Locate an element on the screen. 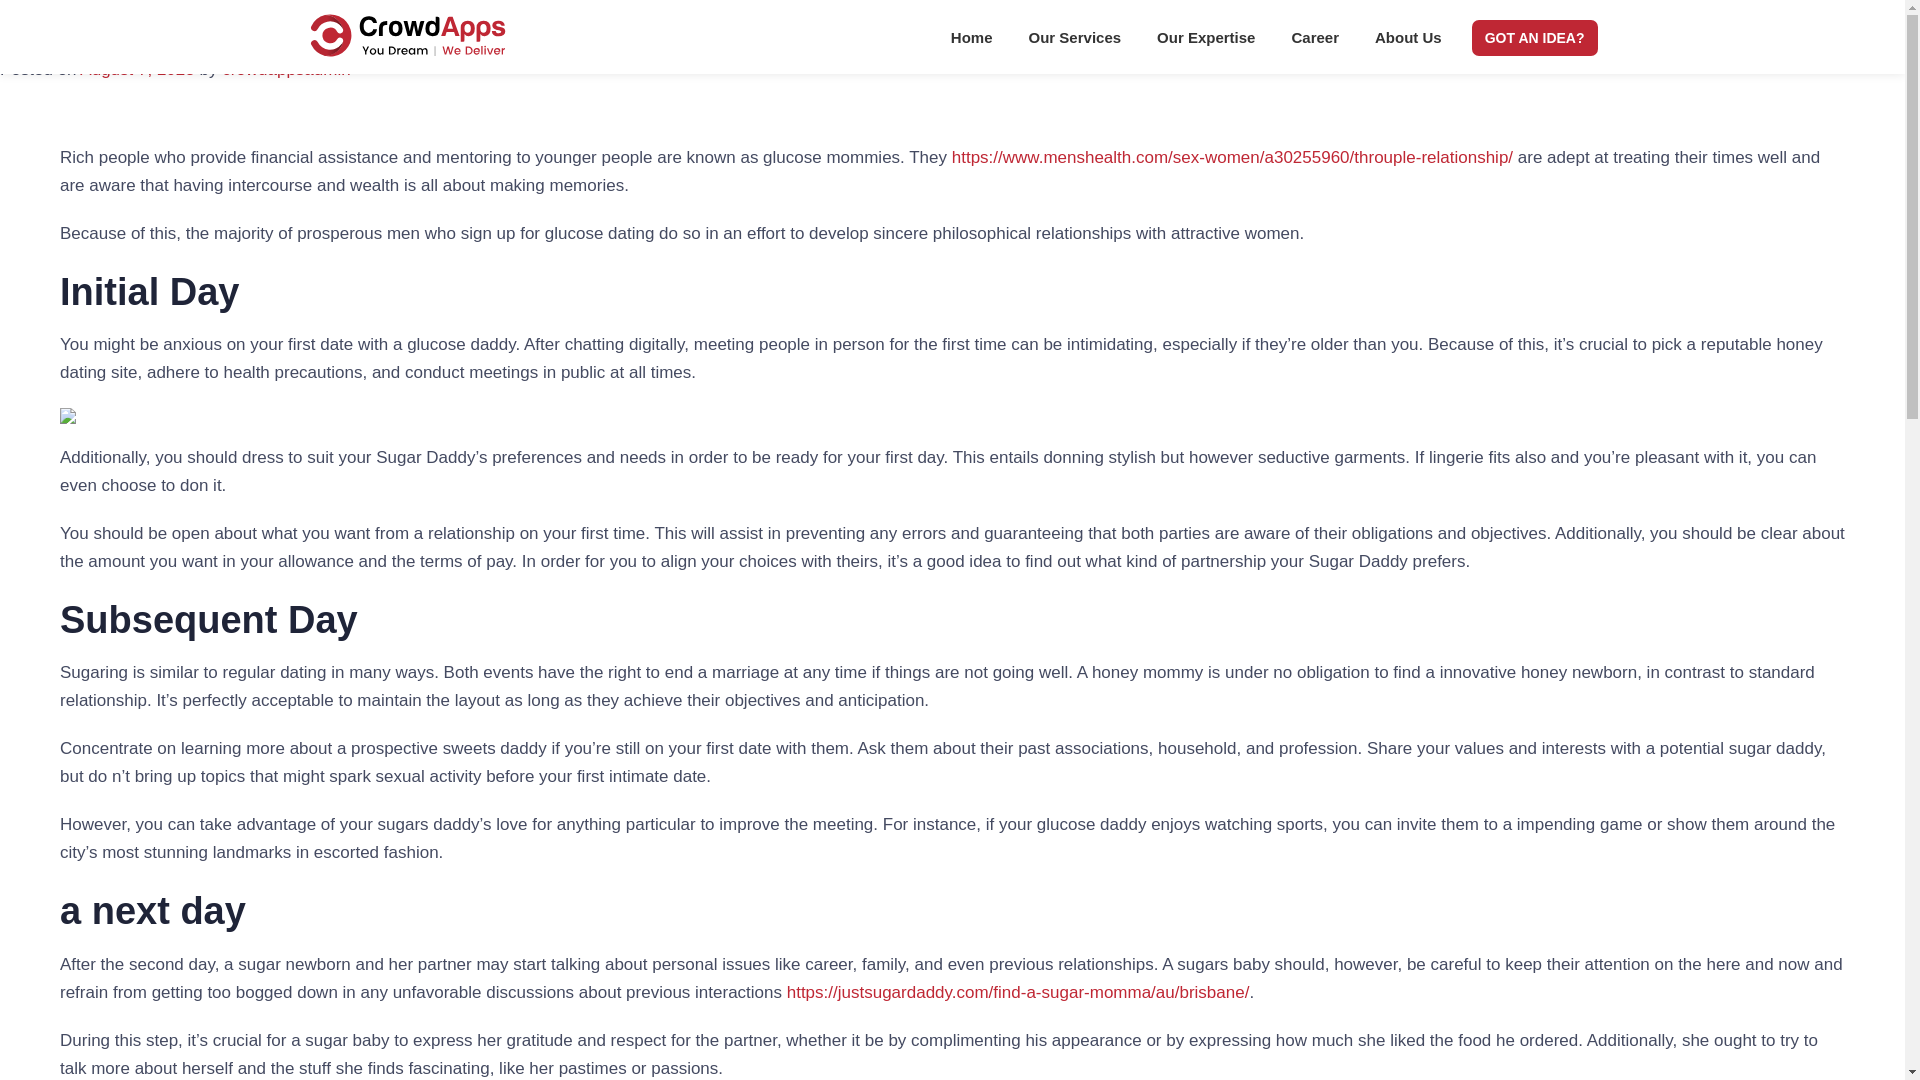 This screenshot has height=1080, width=1920. About Us is located at coordinates (1408, 42).